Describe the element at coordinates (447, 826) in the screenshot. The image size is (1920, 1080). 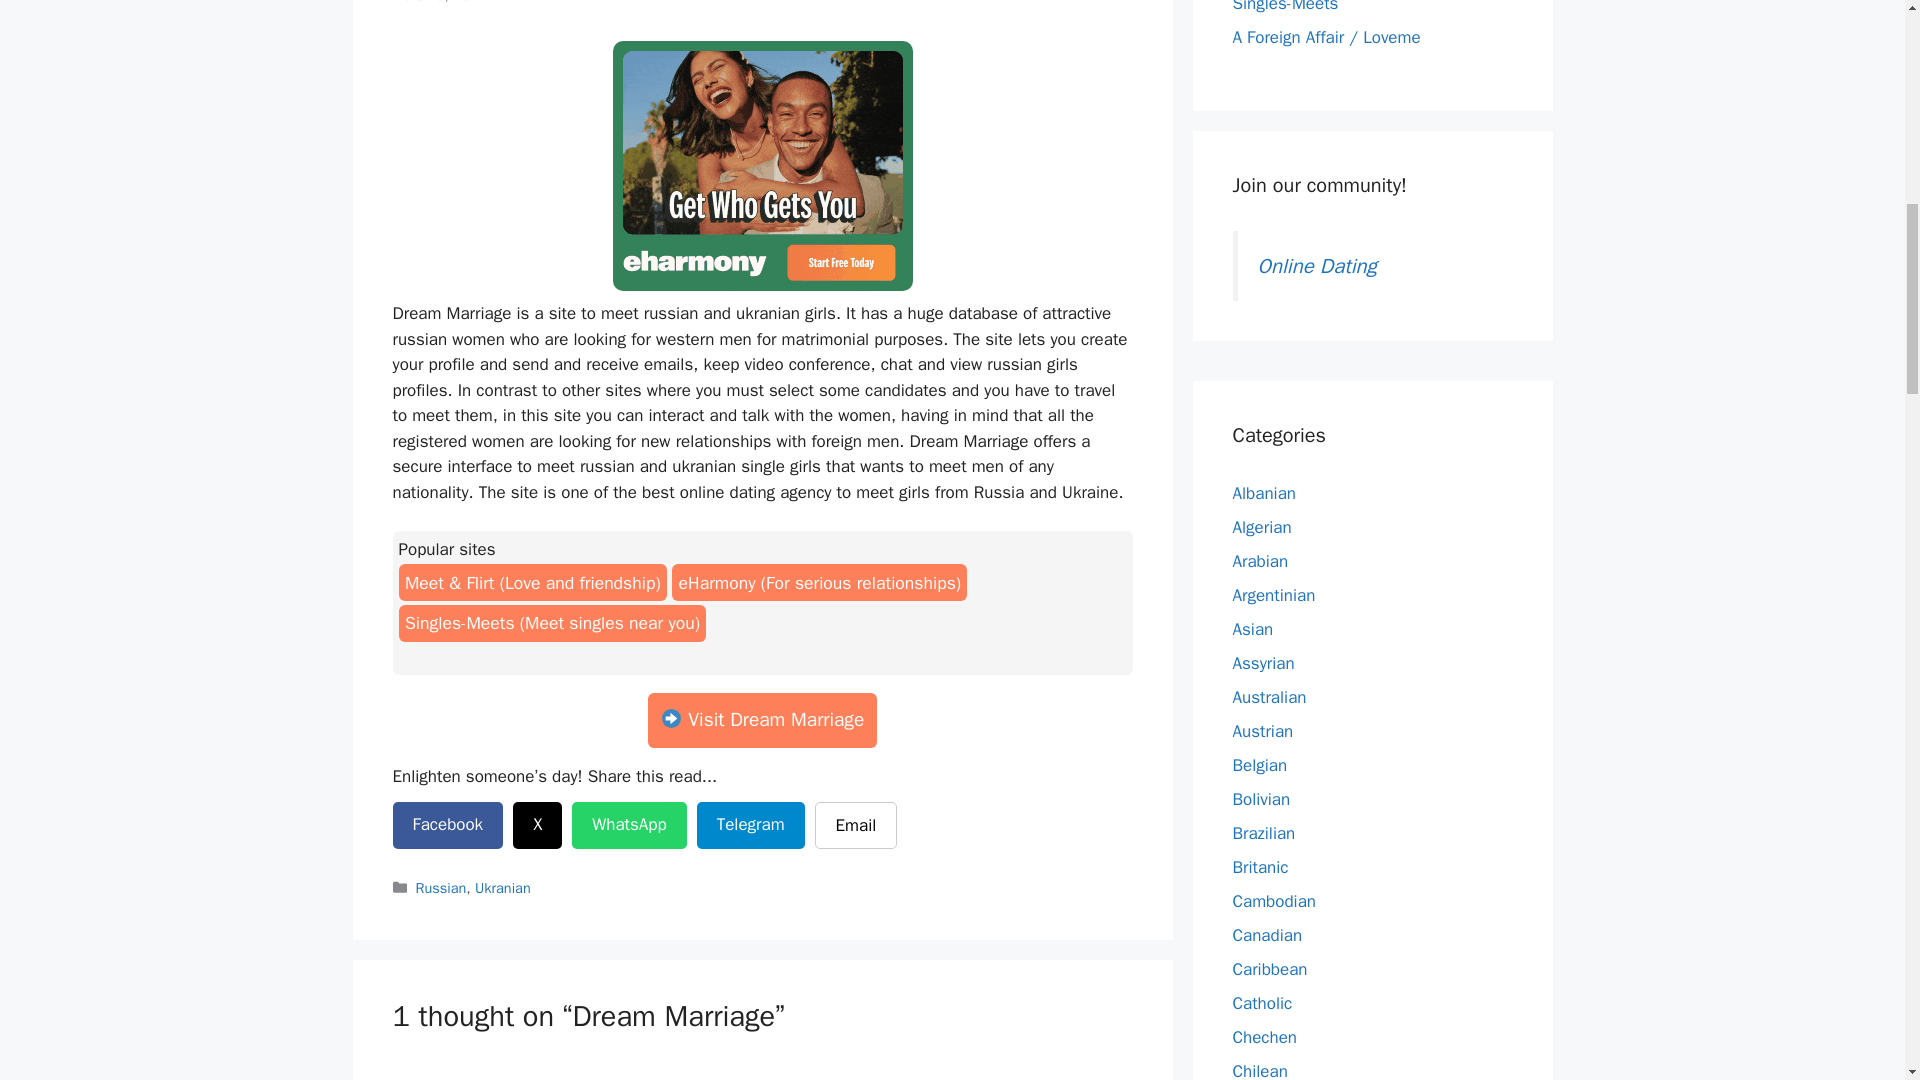
I see `Facebook` at that location.